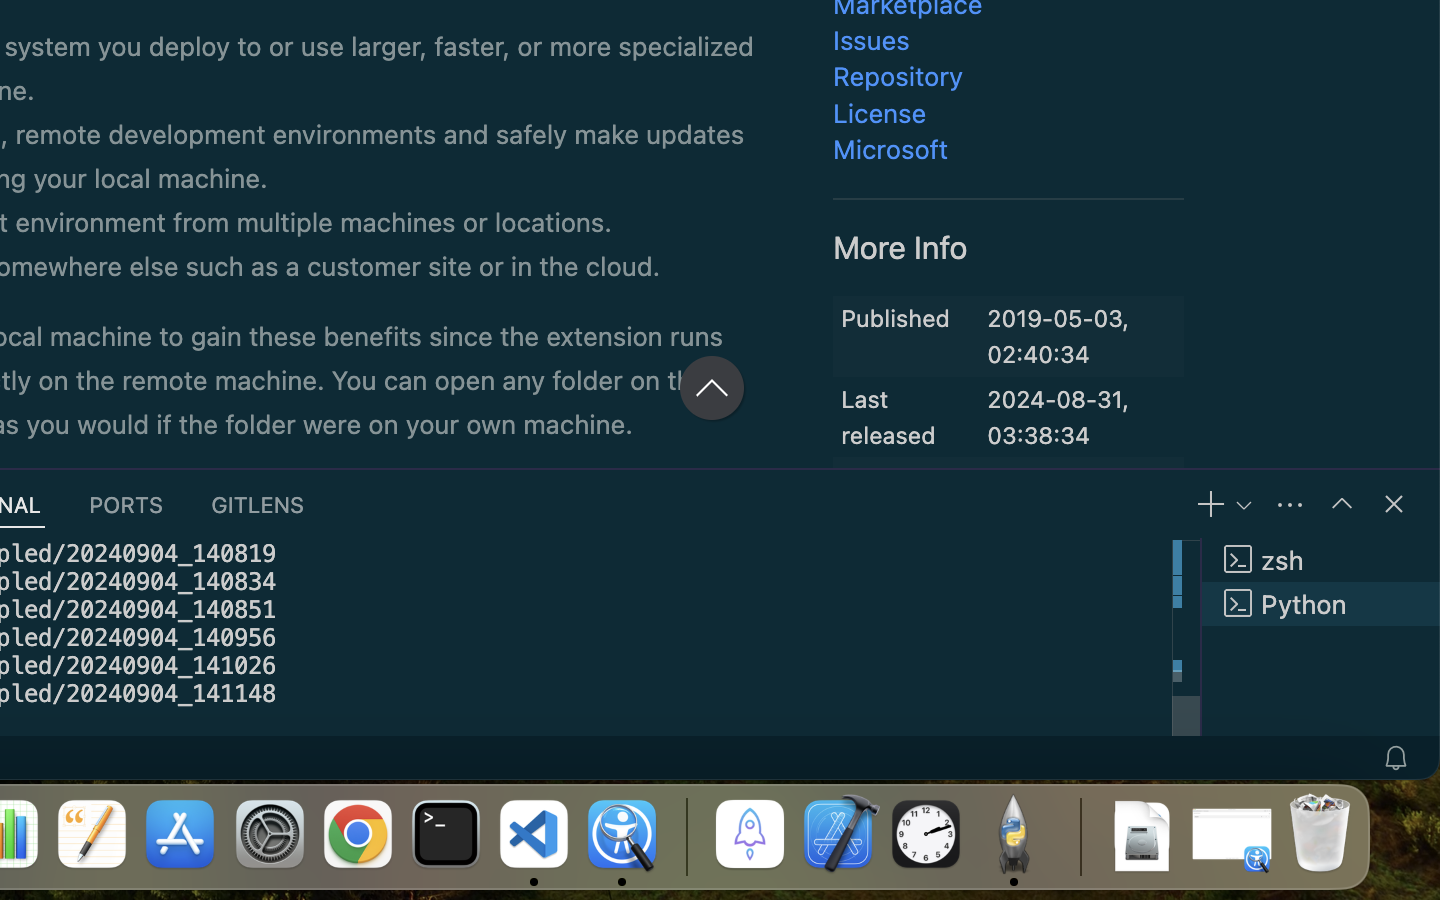 The height and width of the screenshot is (900, 1440). I want to click on Python , so click(1321, 604).